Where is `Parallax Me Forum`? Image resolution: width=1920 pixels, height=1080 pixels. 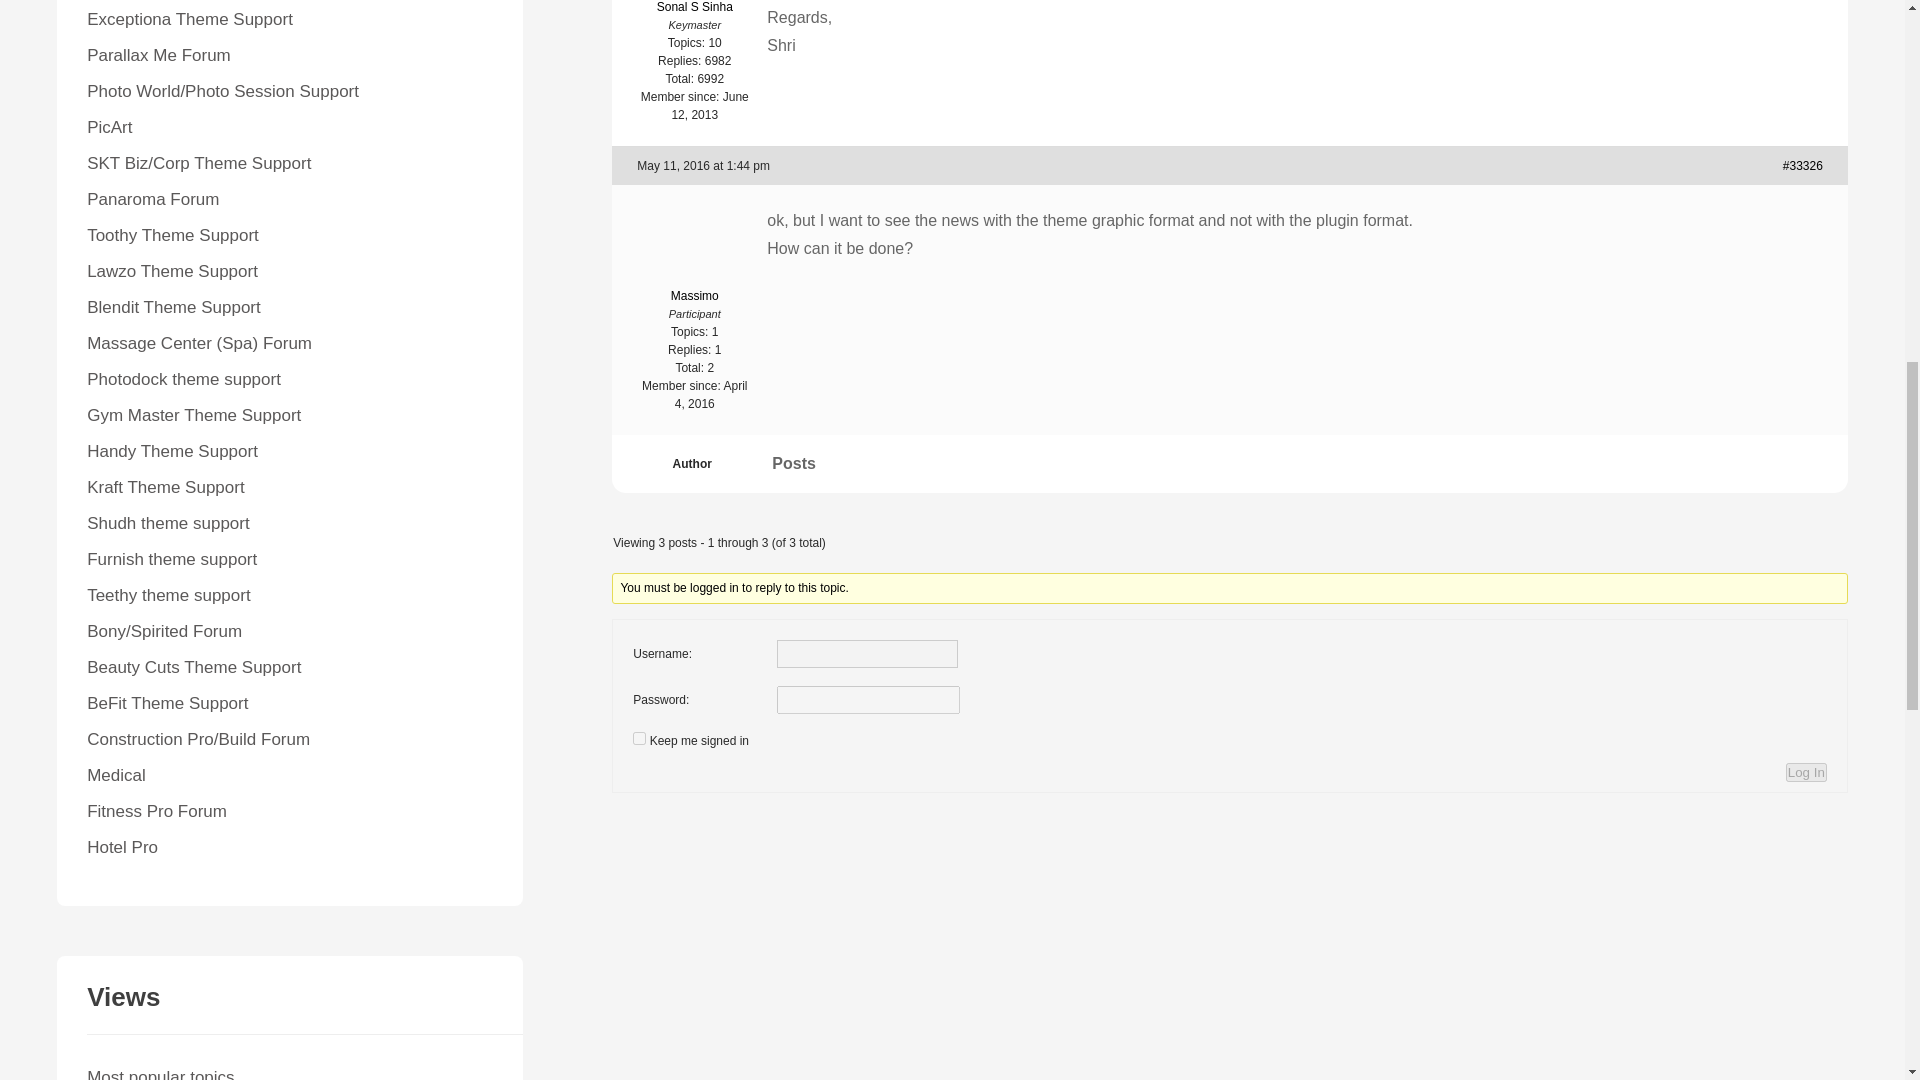
Parallax Me Forum is located at coordinates (158, 55).